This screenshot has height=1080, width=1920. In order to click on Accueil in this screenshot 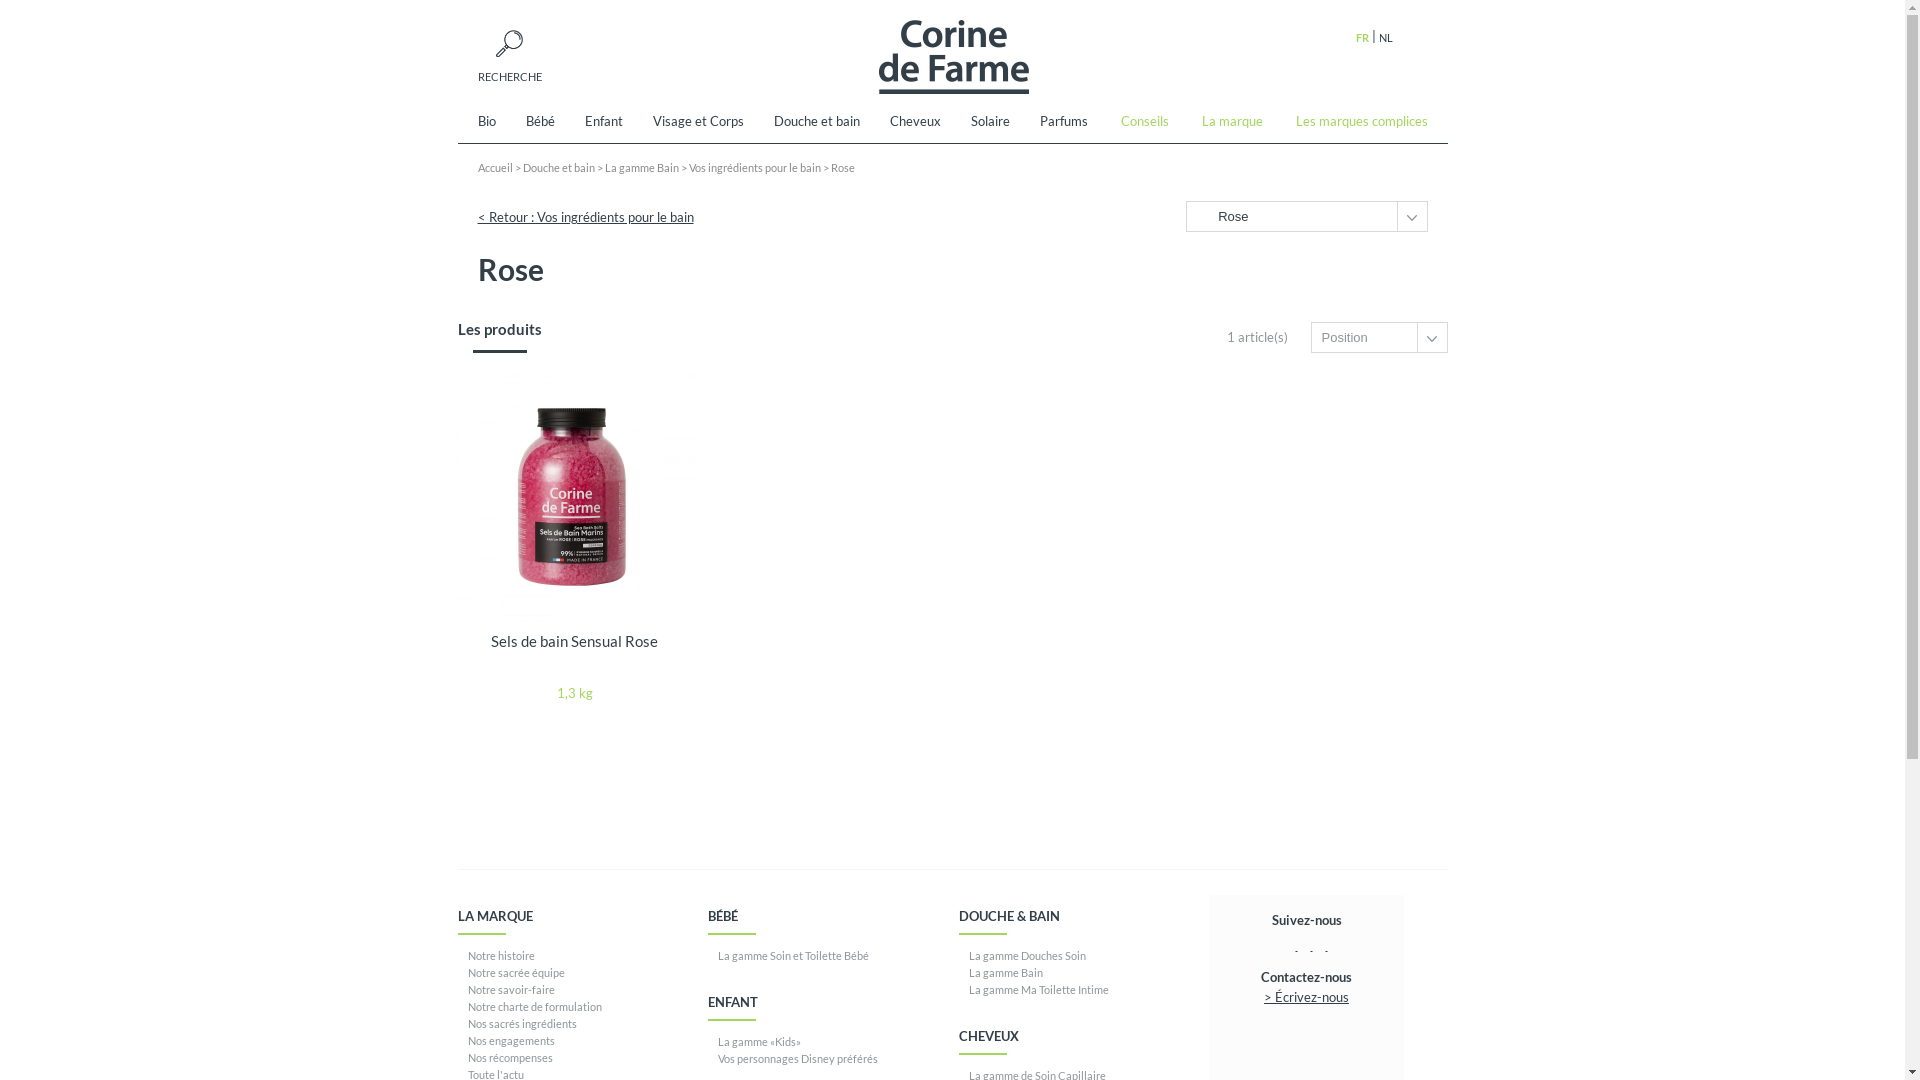, I will do `click(496, 168)`.